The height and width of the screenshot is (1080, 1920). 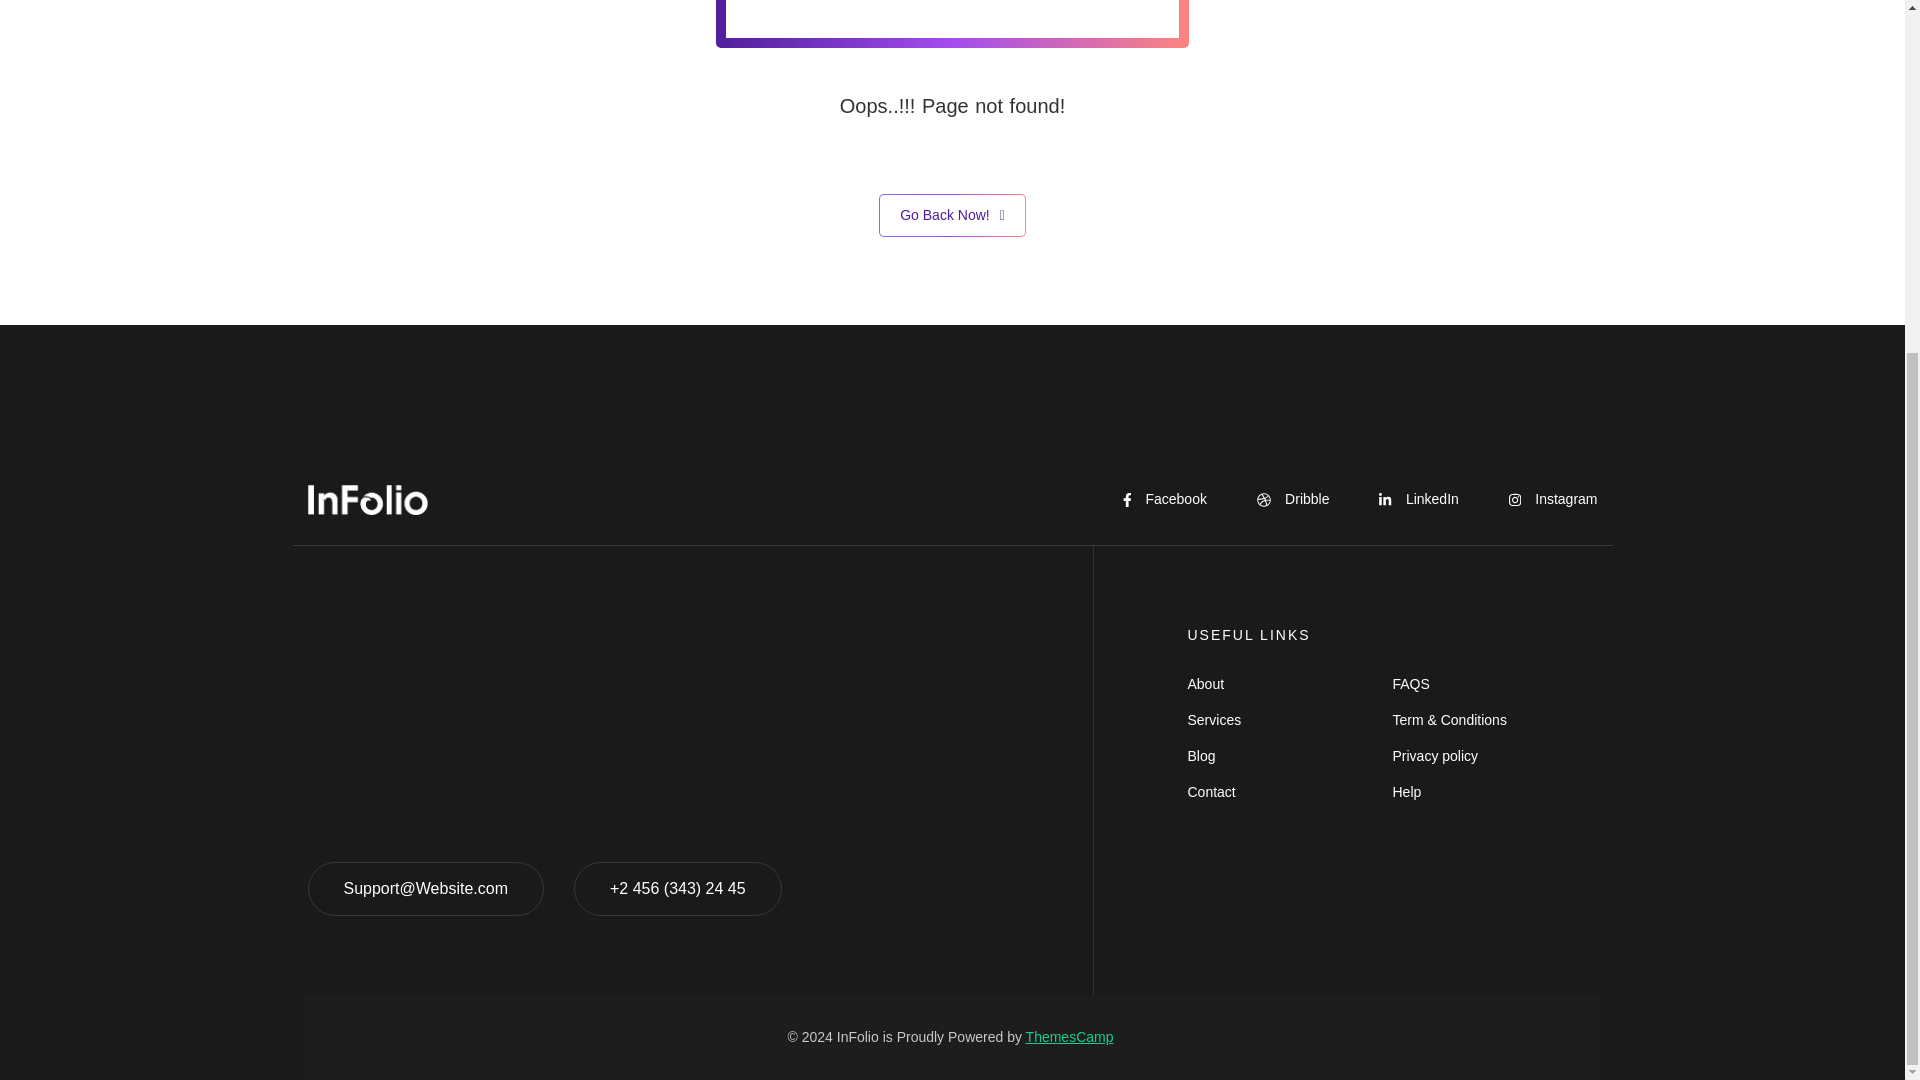 What do you see at coordinates (1290, 720) in the screenshot?
I see `Services` at bounding box center [1290, 720].